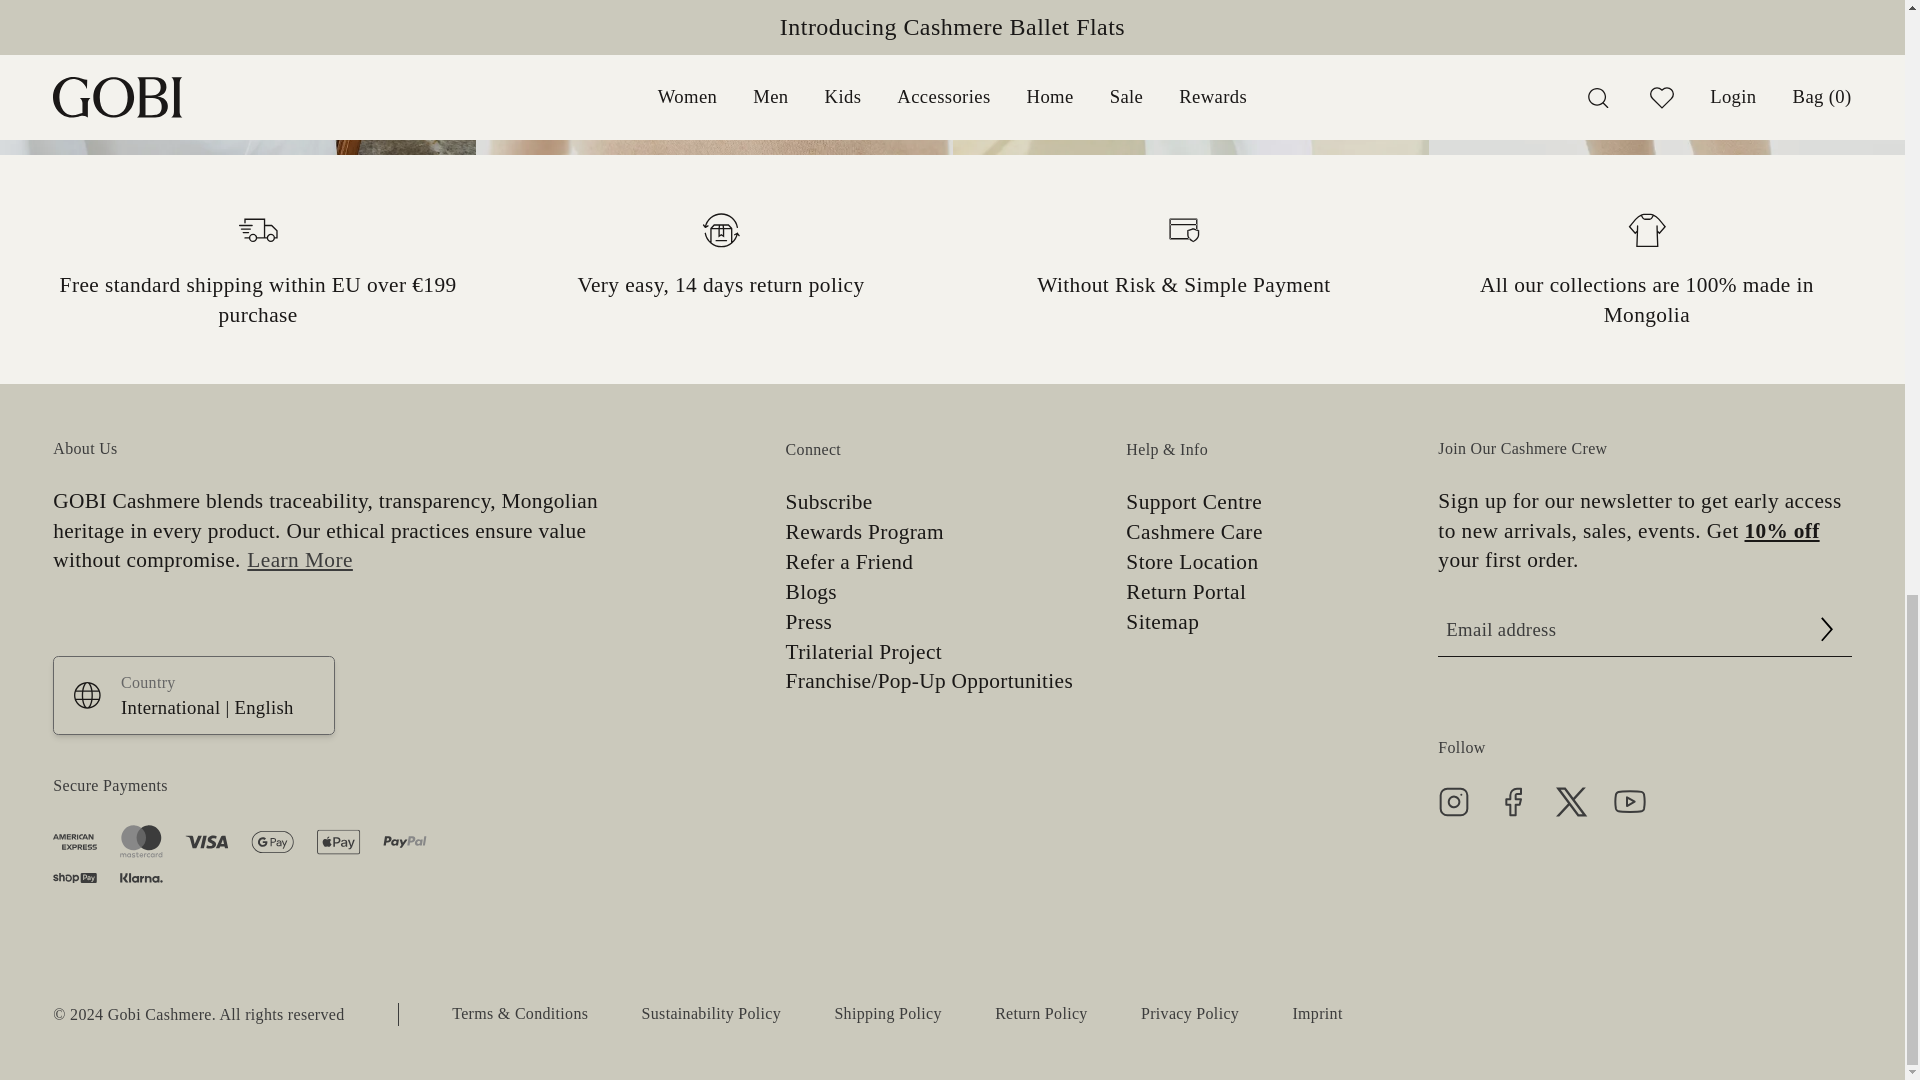 Image resolution: width=1920 pixels, height=1080 pixels. Describe the element at coordinates (1162, 622) in the screenshot. I see `Sitemap` at that location.